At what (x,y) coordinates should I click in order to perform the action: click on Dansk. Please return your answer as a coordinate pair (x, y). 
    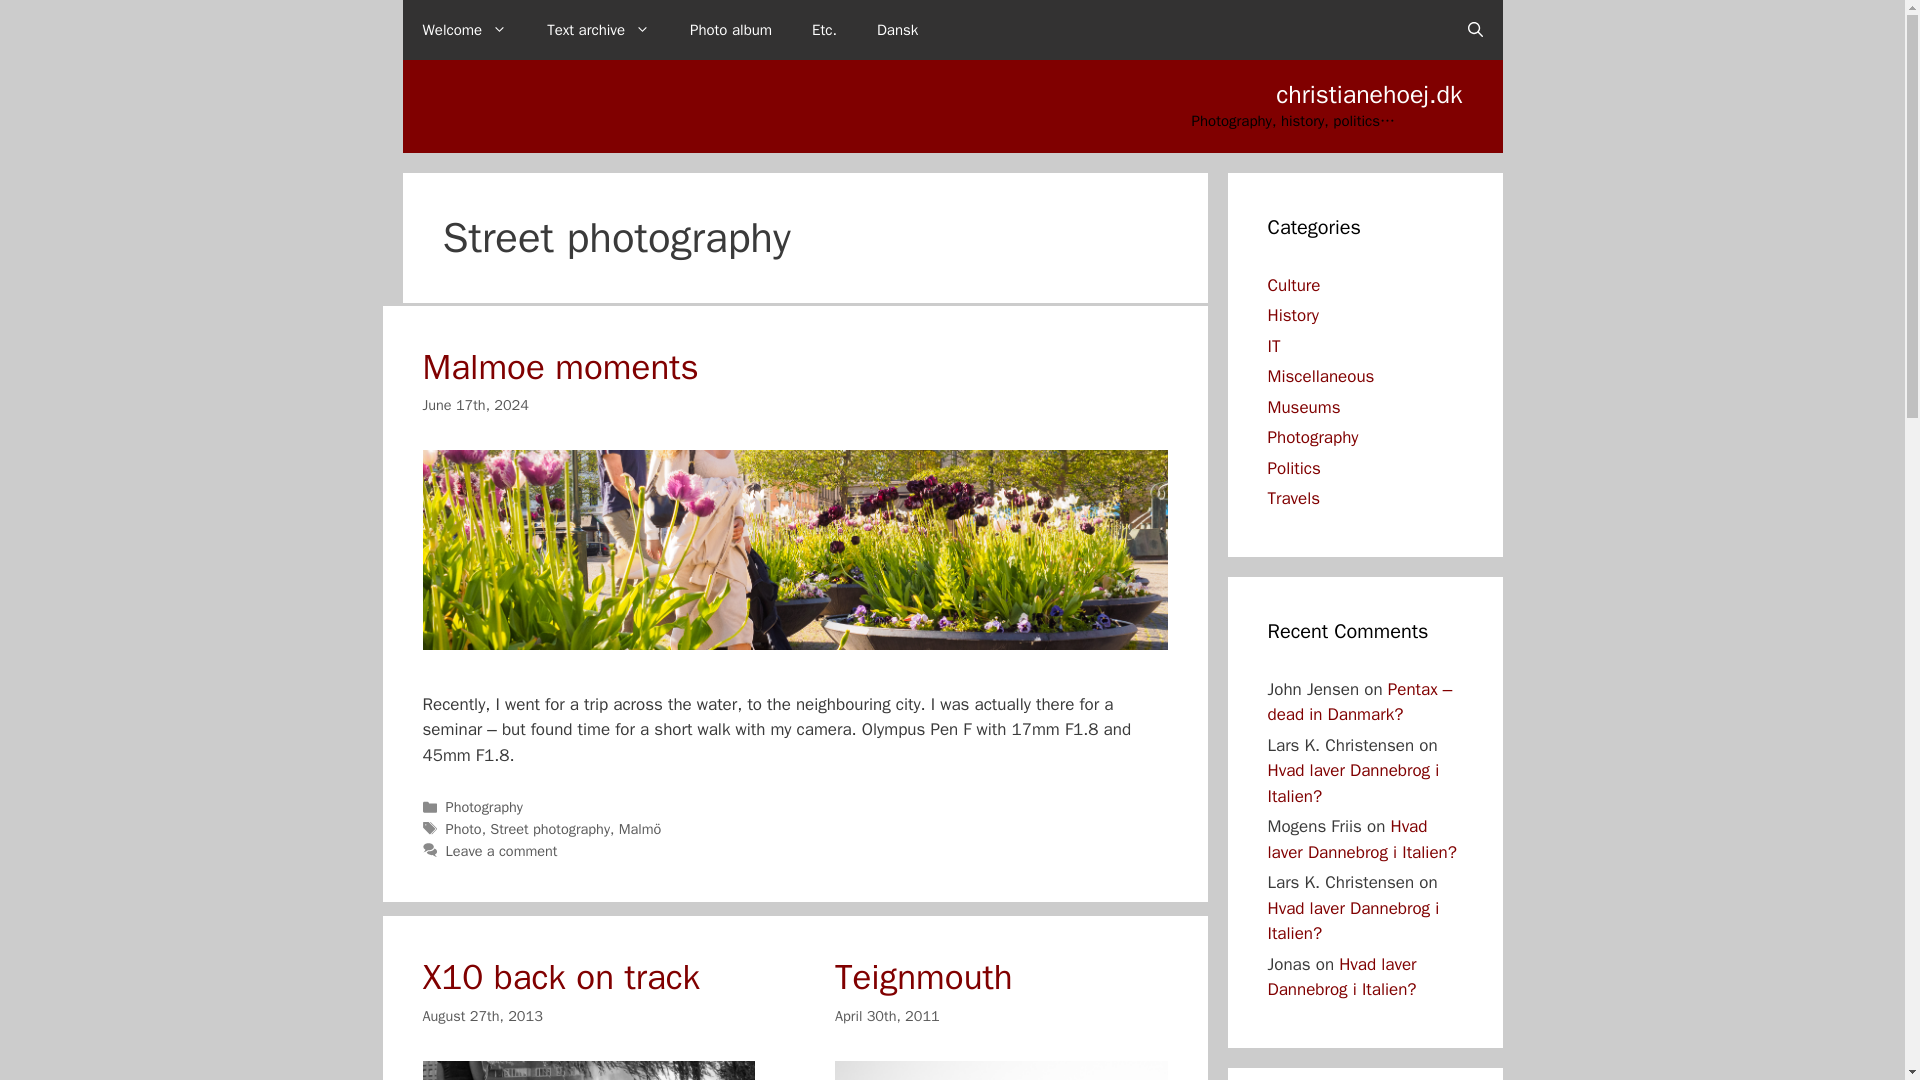
    Looking at the image, I should click on (897, 30).